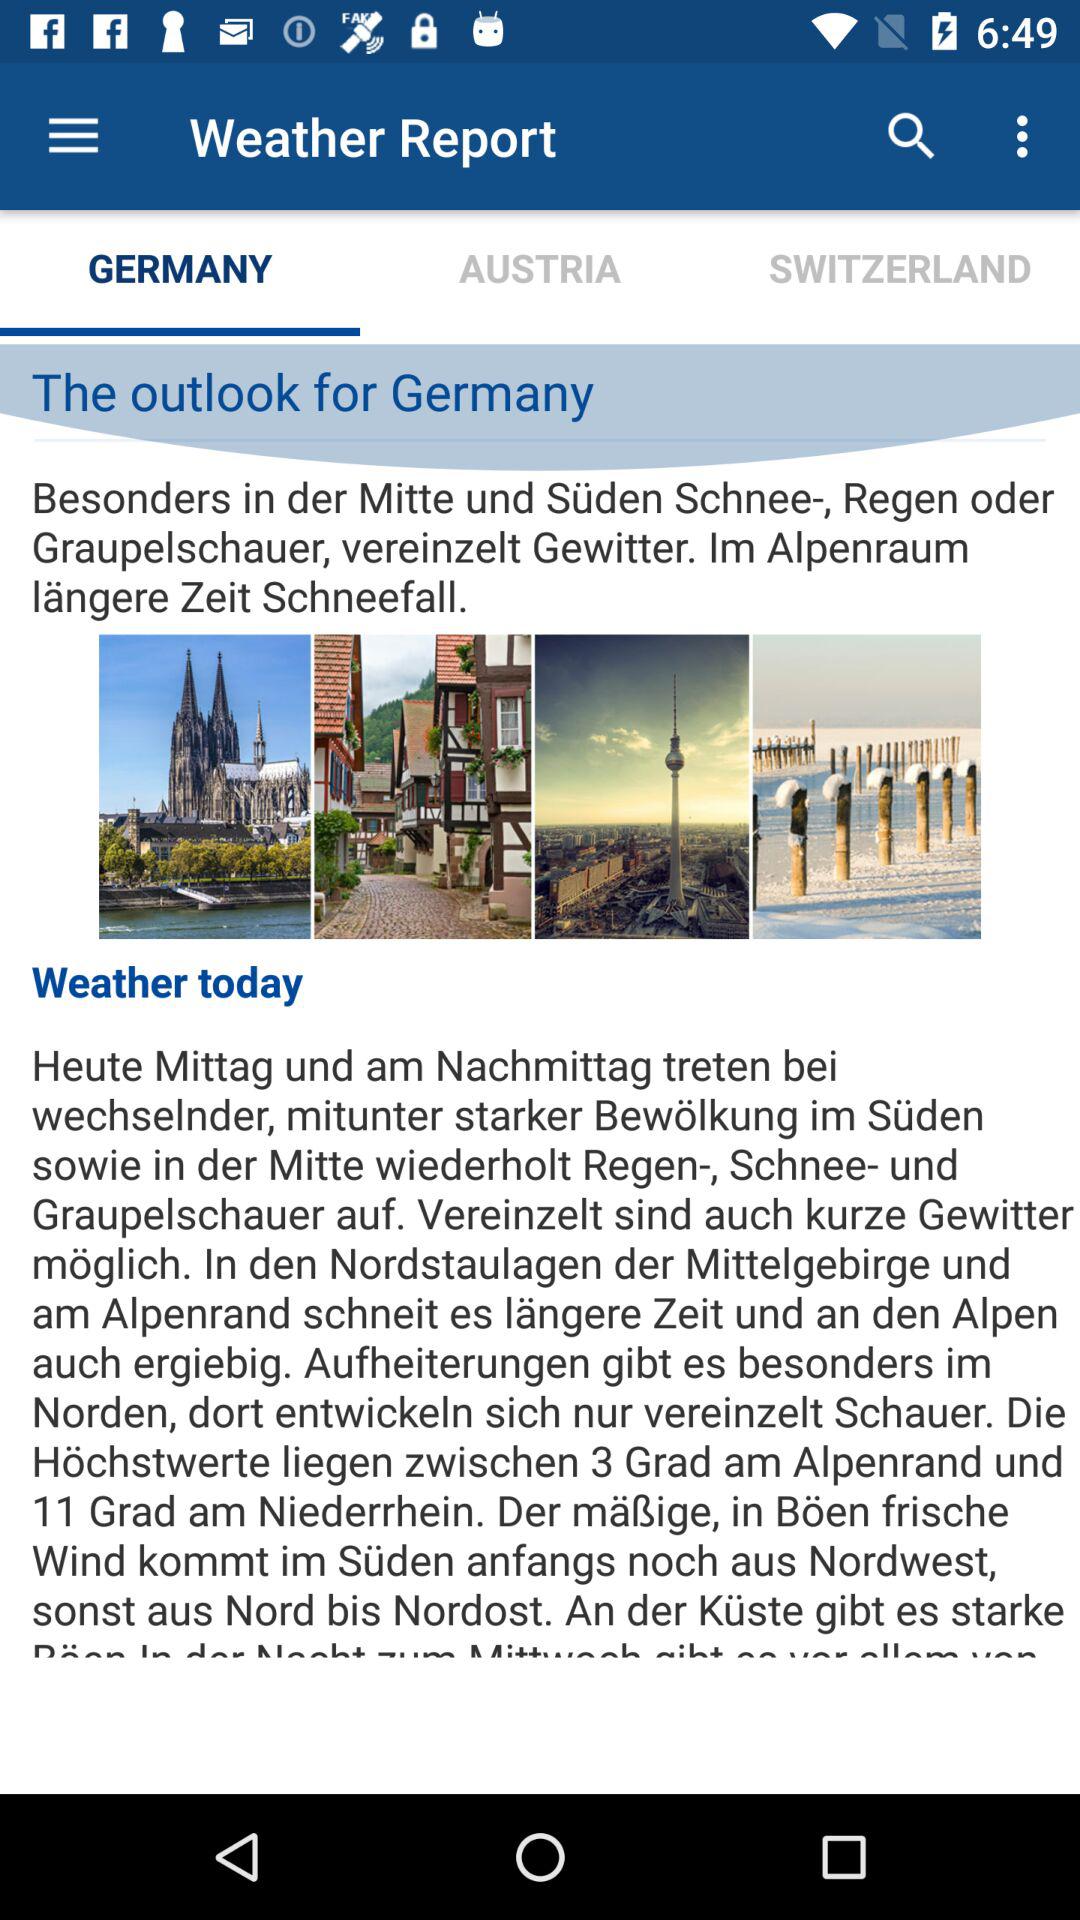  Describe the element at coordinates (73, 136) in the screenshot. I see `turn on the icon to the left of the weather report icon` at that location.